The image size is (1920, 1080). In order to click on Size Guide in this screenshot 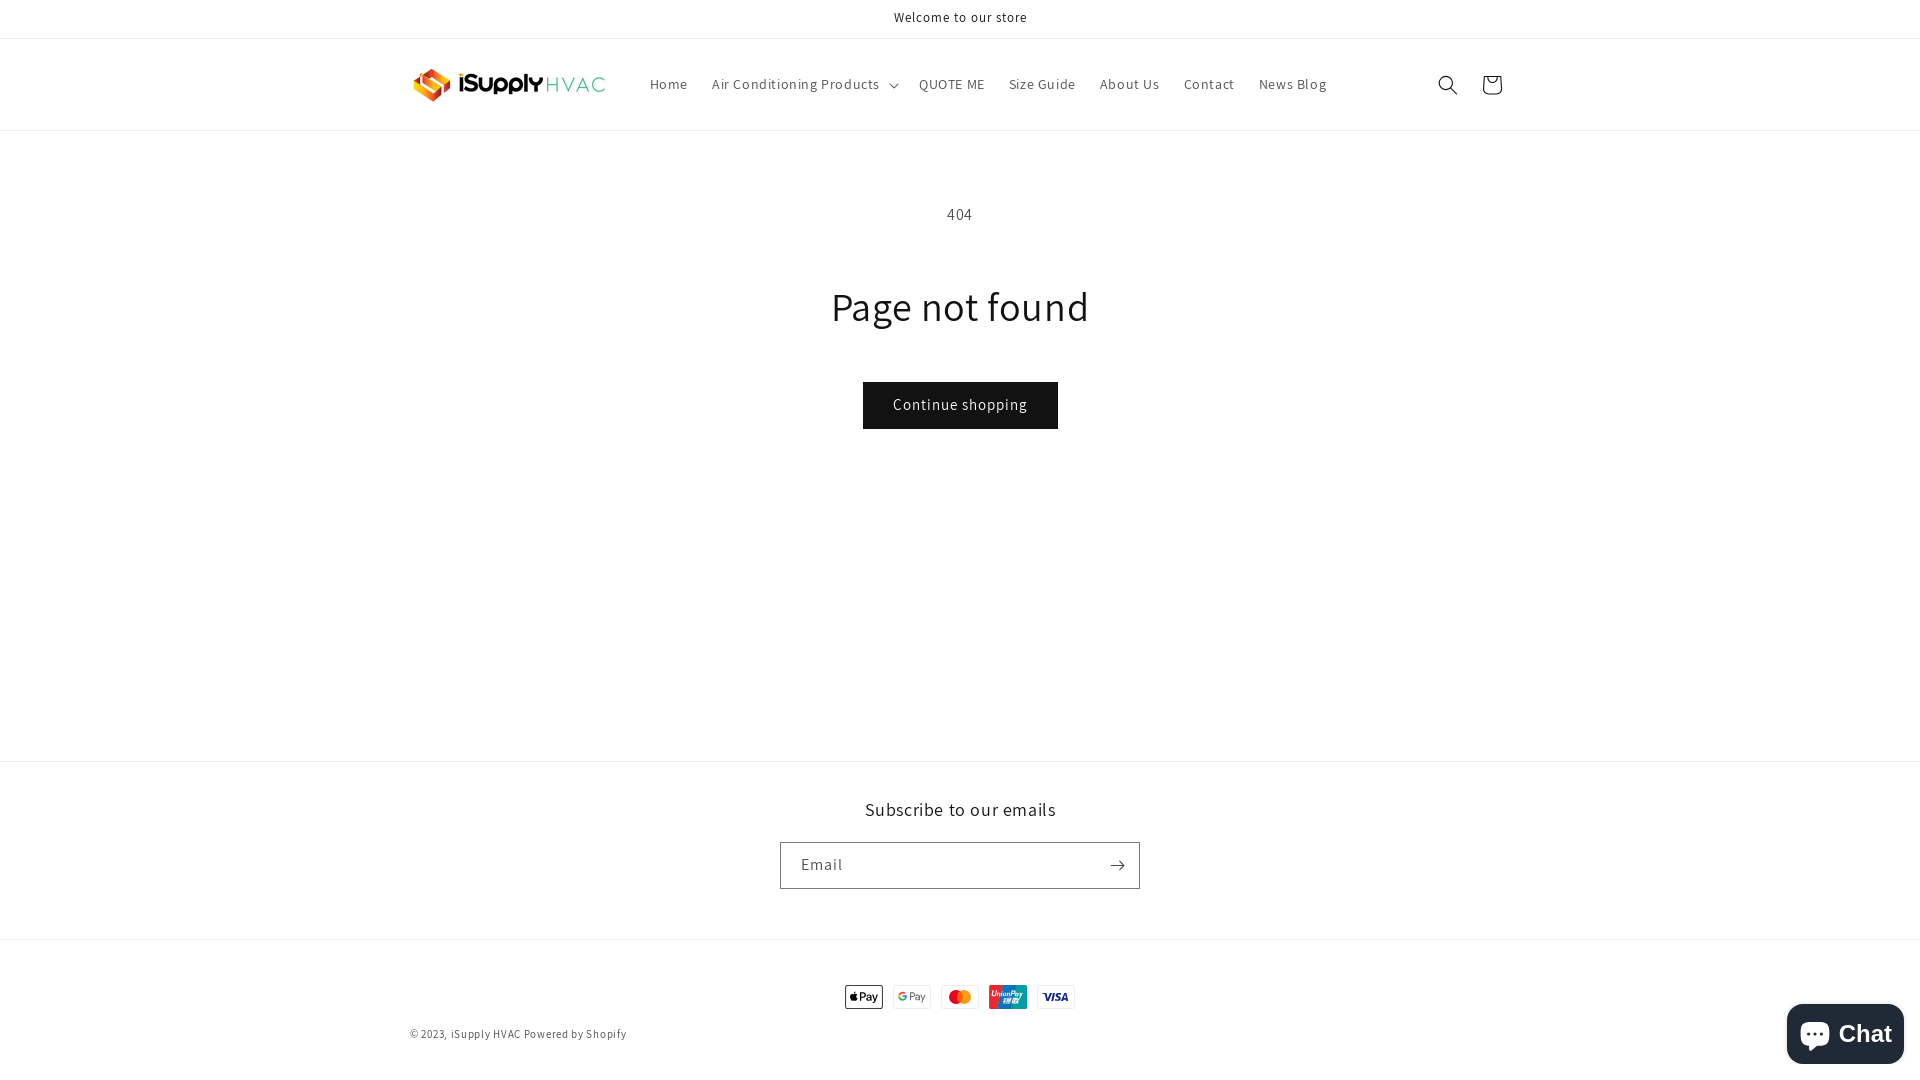, I will do `click(1042, 84)`.